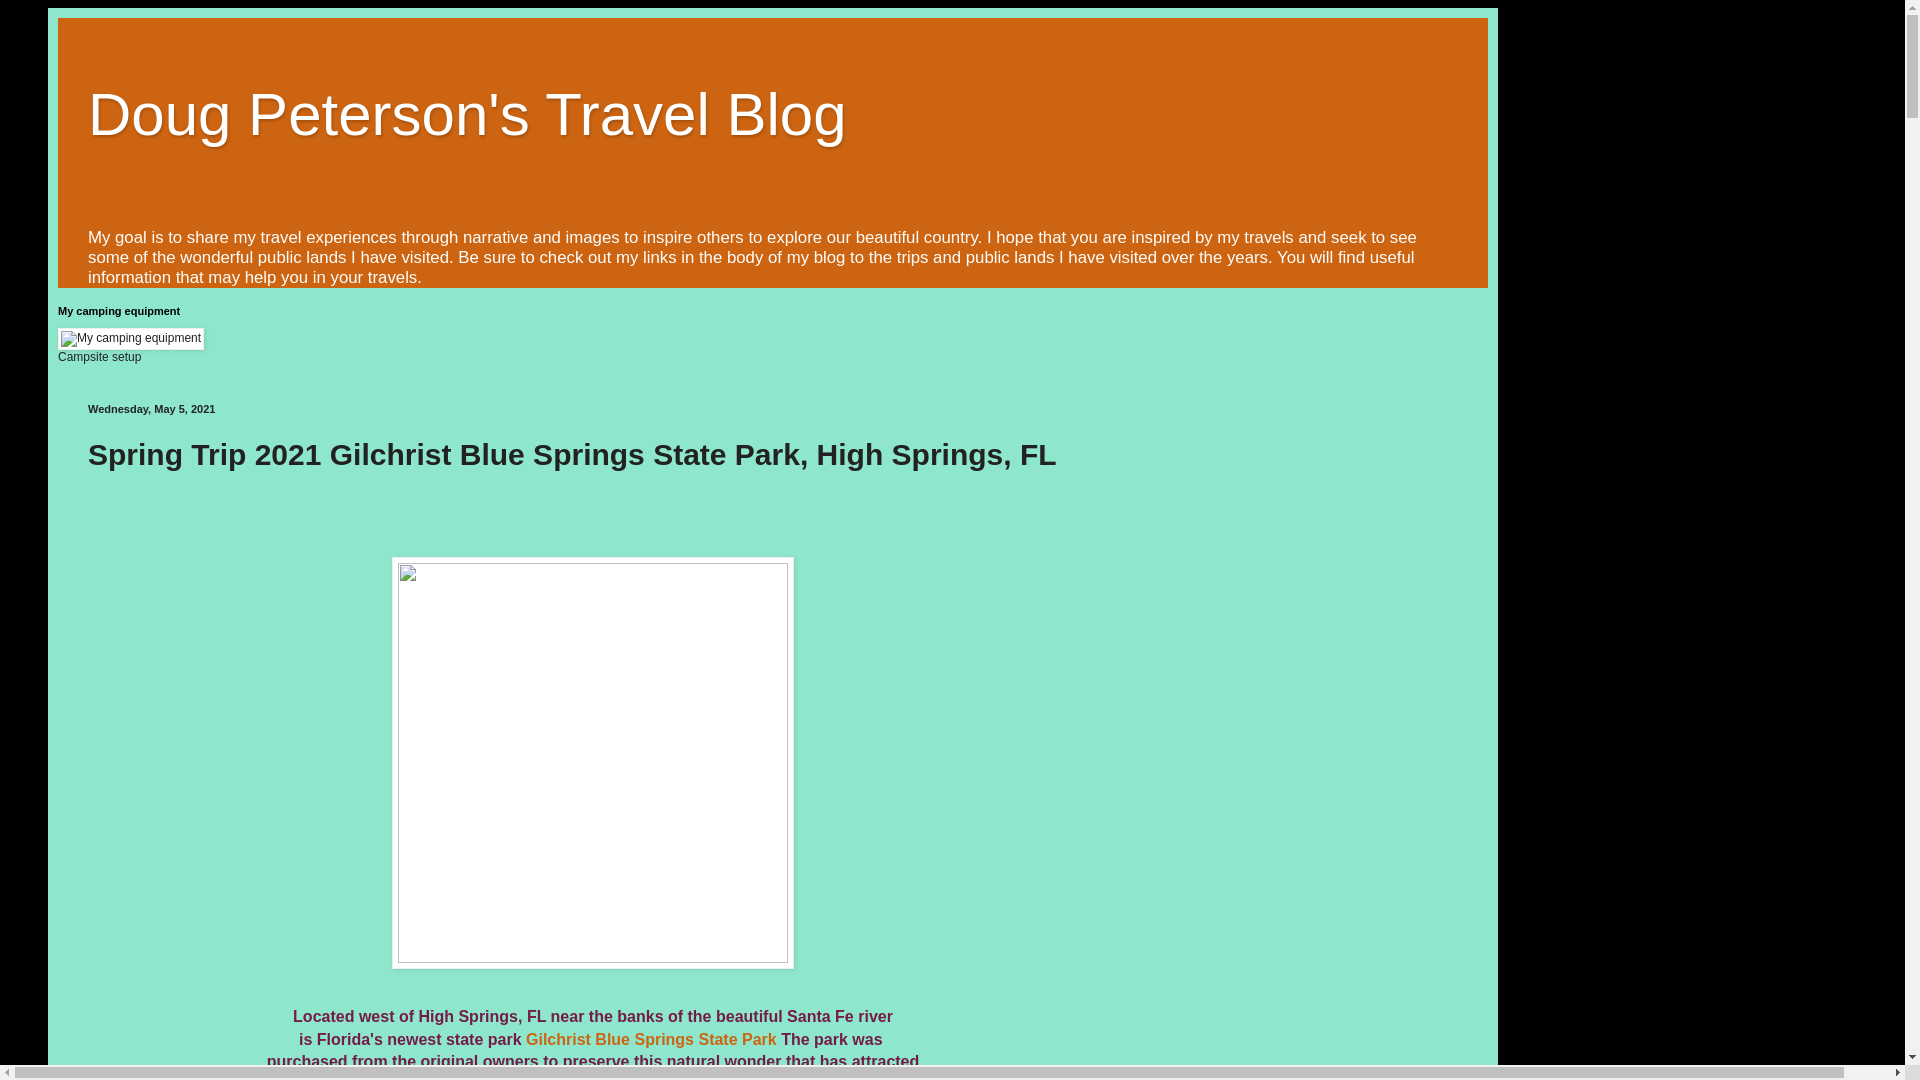 The width and height of the screenshot is (1920, 1080). I want to click on Gilchrist Blue Springs State Park, so click(652, 1039).